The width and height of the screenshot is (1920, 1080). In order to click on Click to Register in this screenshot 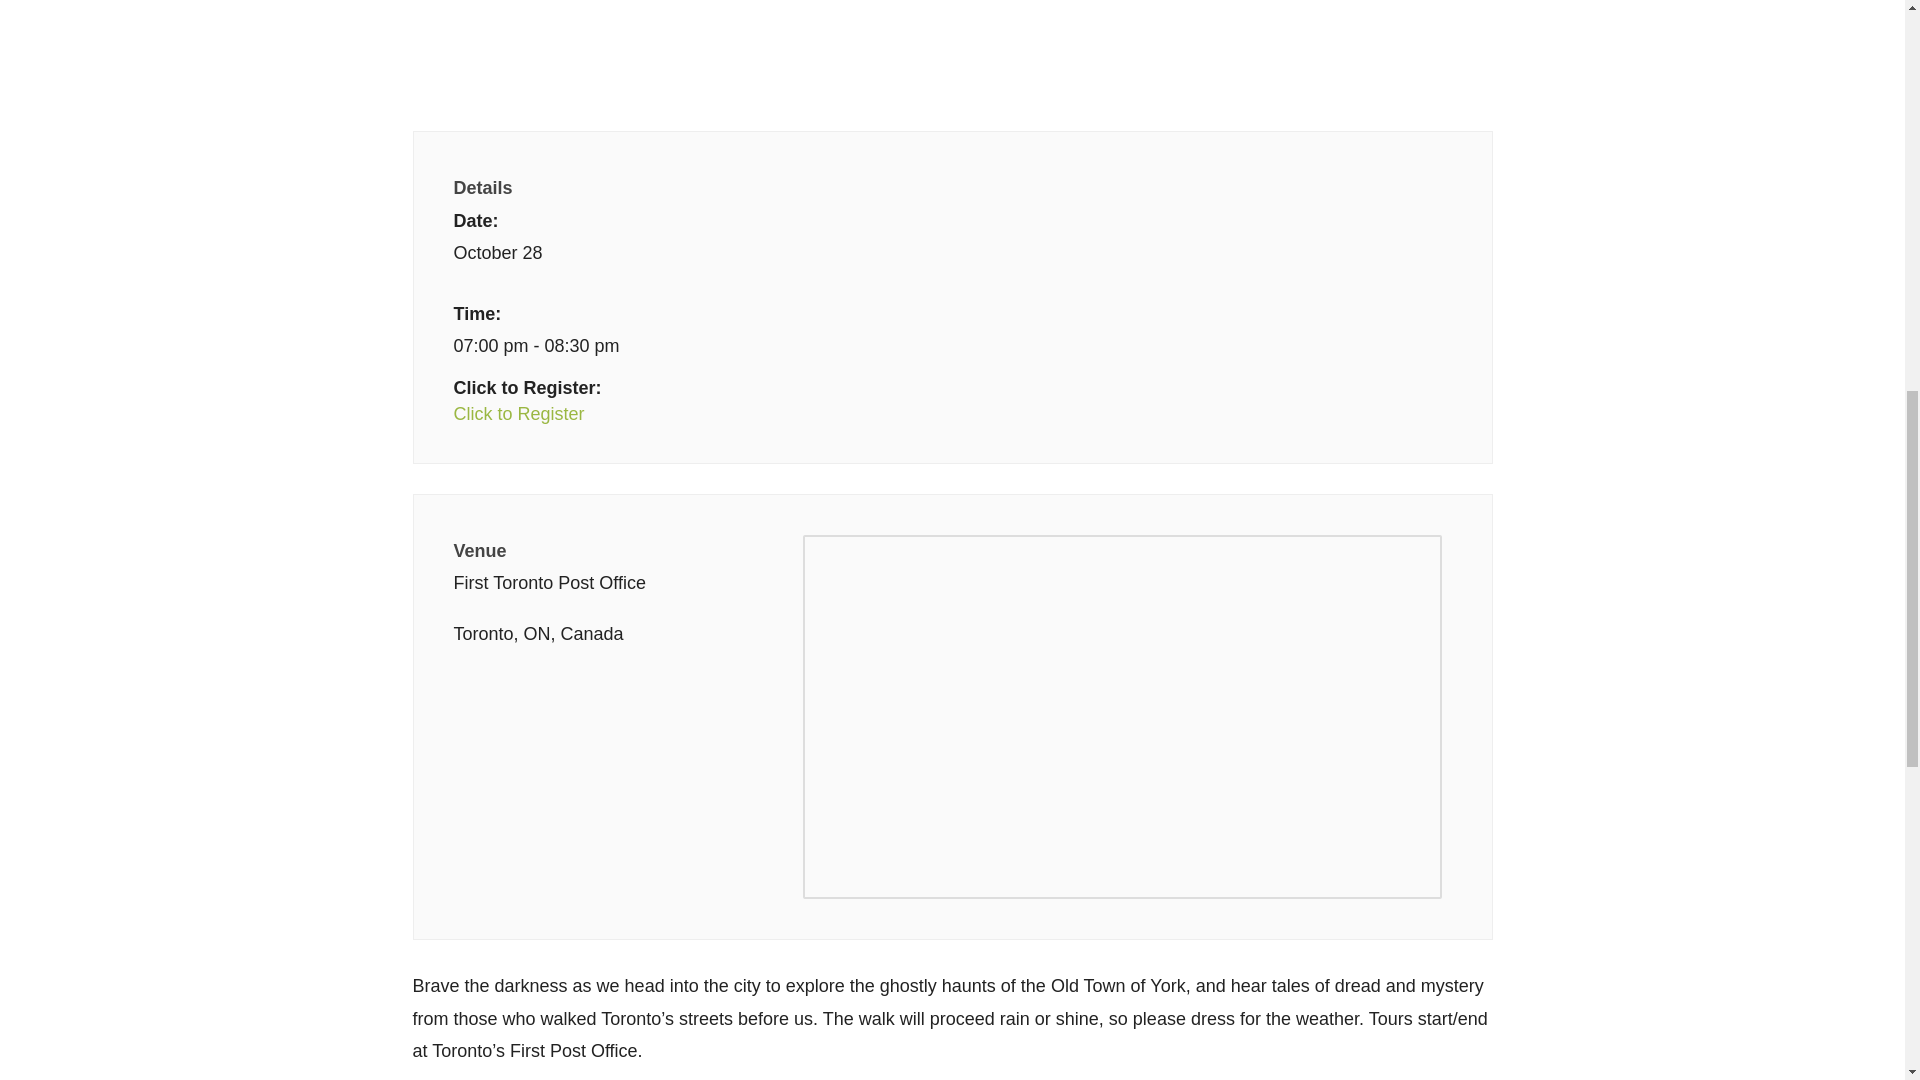, I will do `click(702, 414)`.